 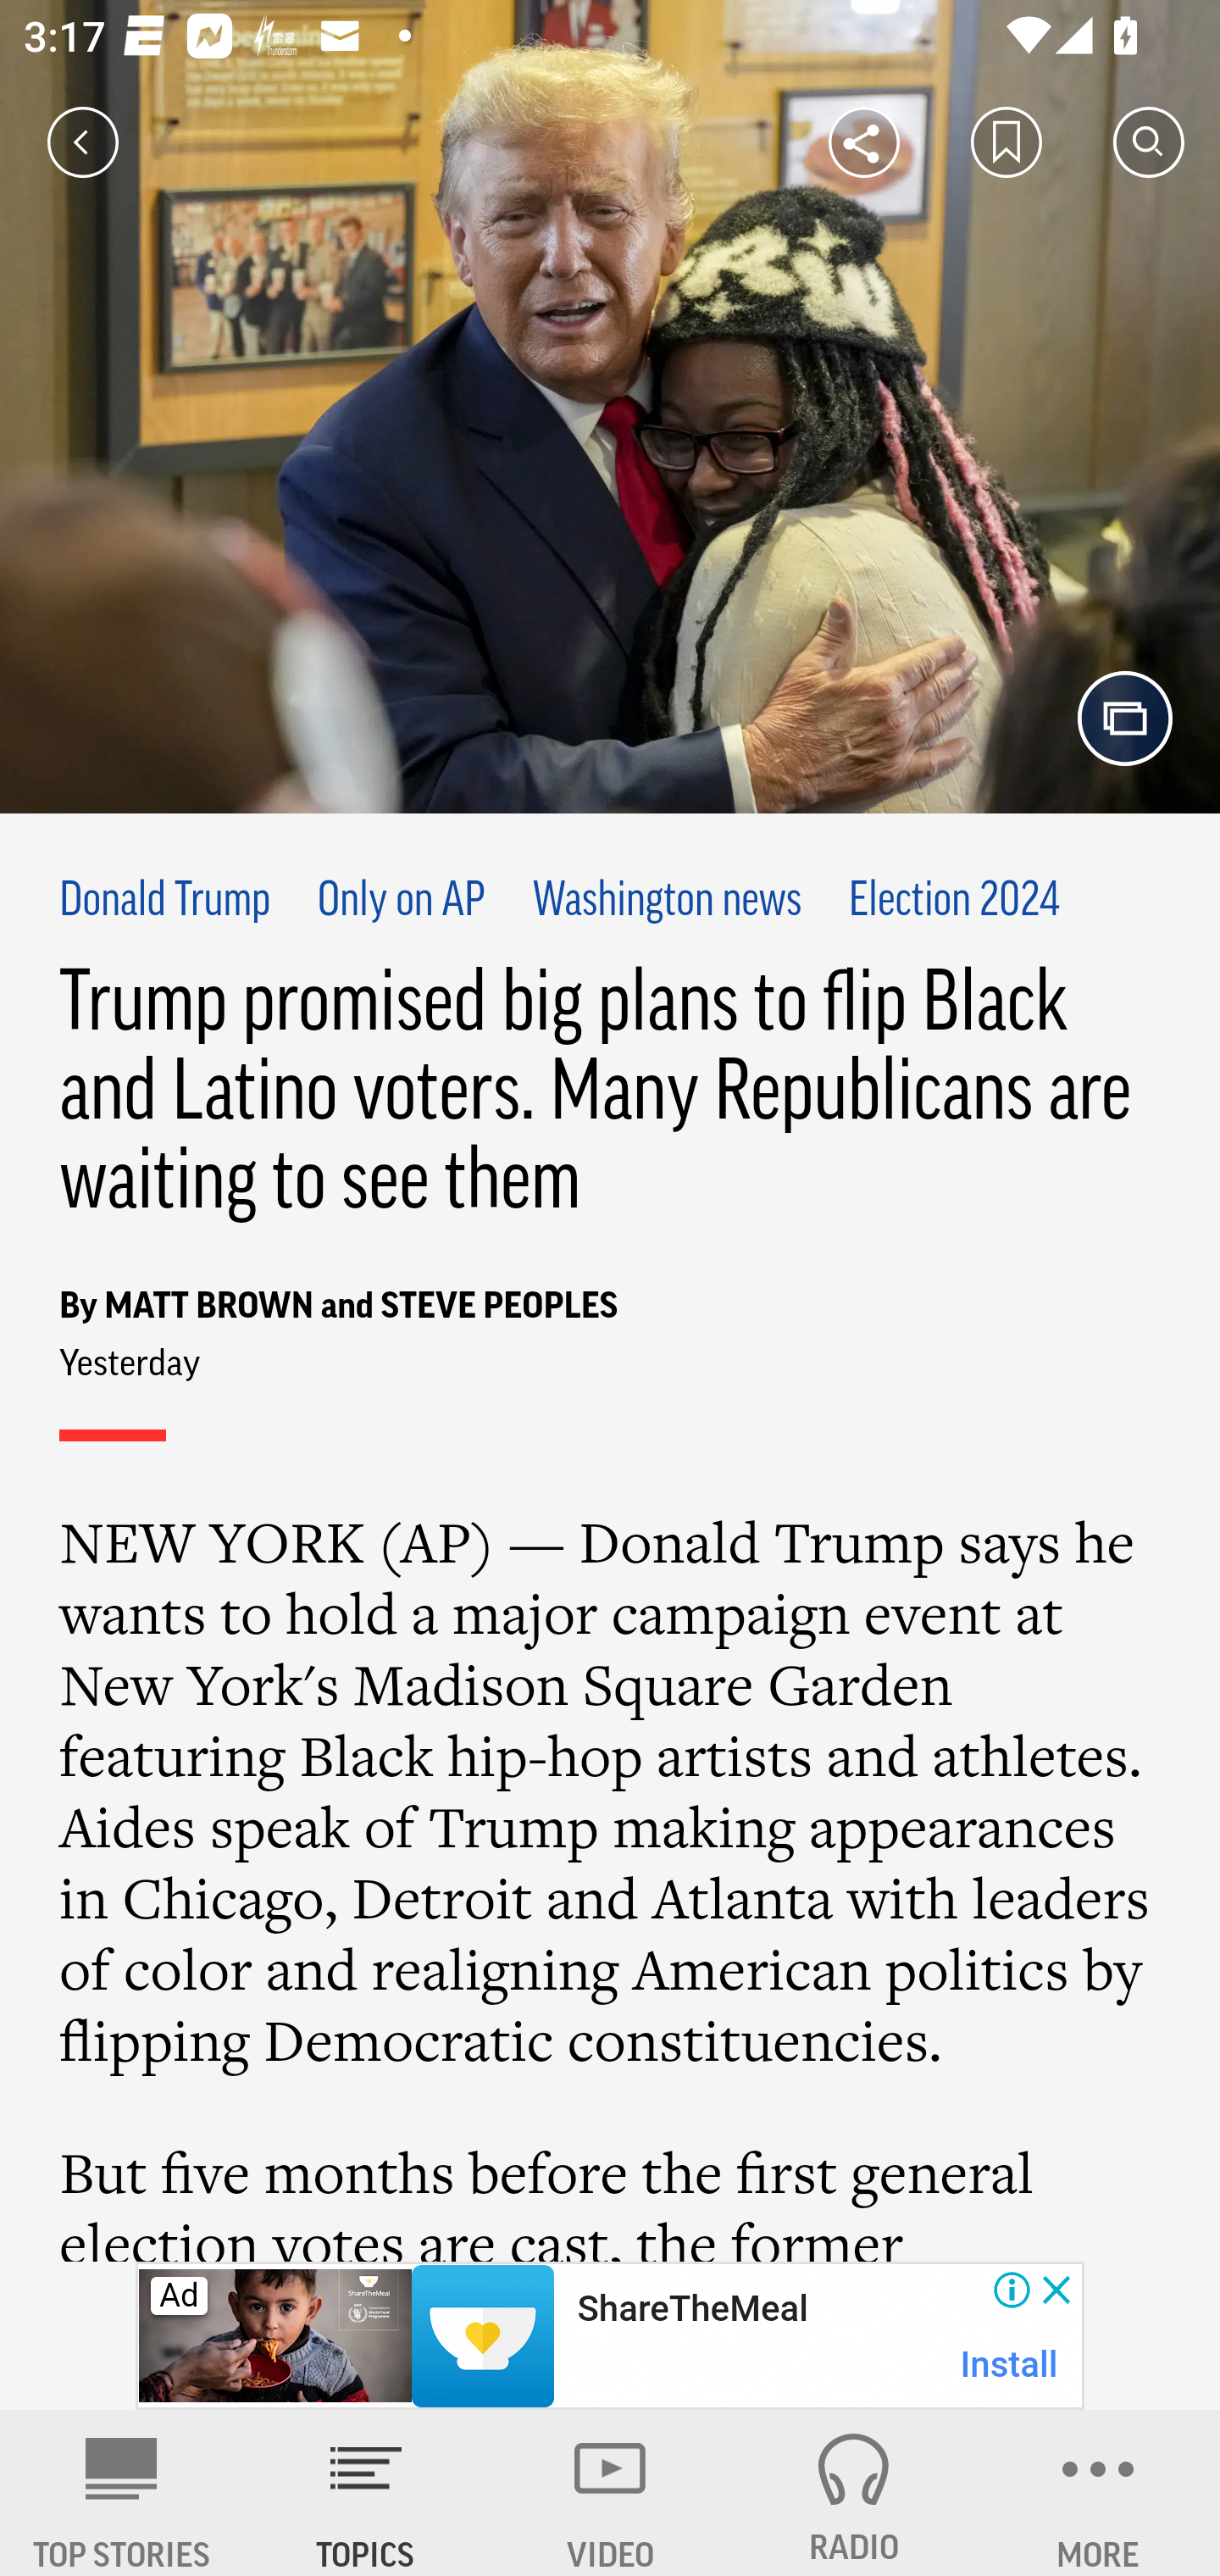 What do you see at coordinates (400, 902) in the screenshot?
I see `Only on AP` at bounding box center [400, 902].